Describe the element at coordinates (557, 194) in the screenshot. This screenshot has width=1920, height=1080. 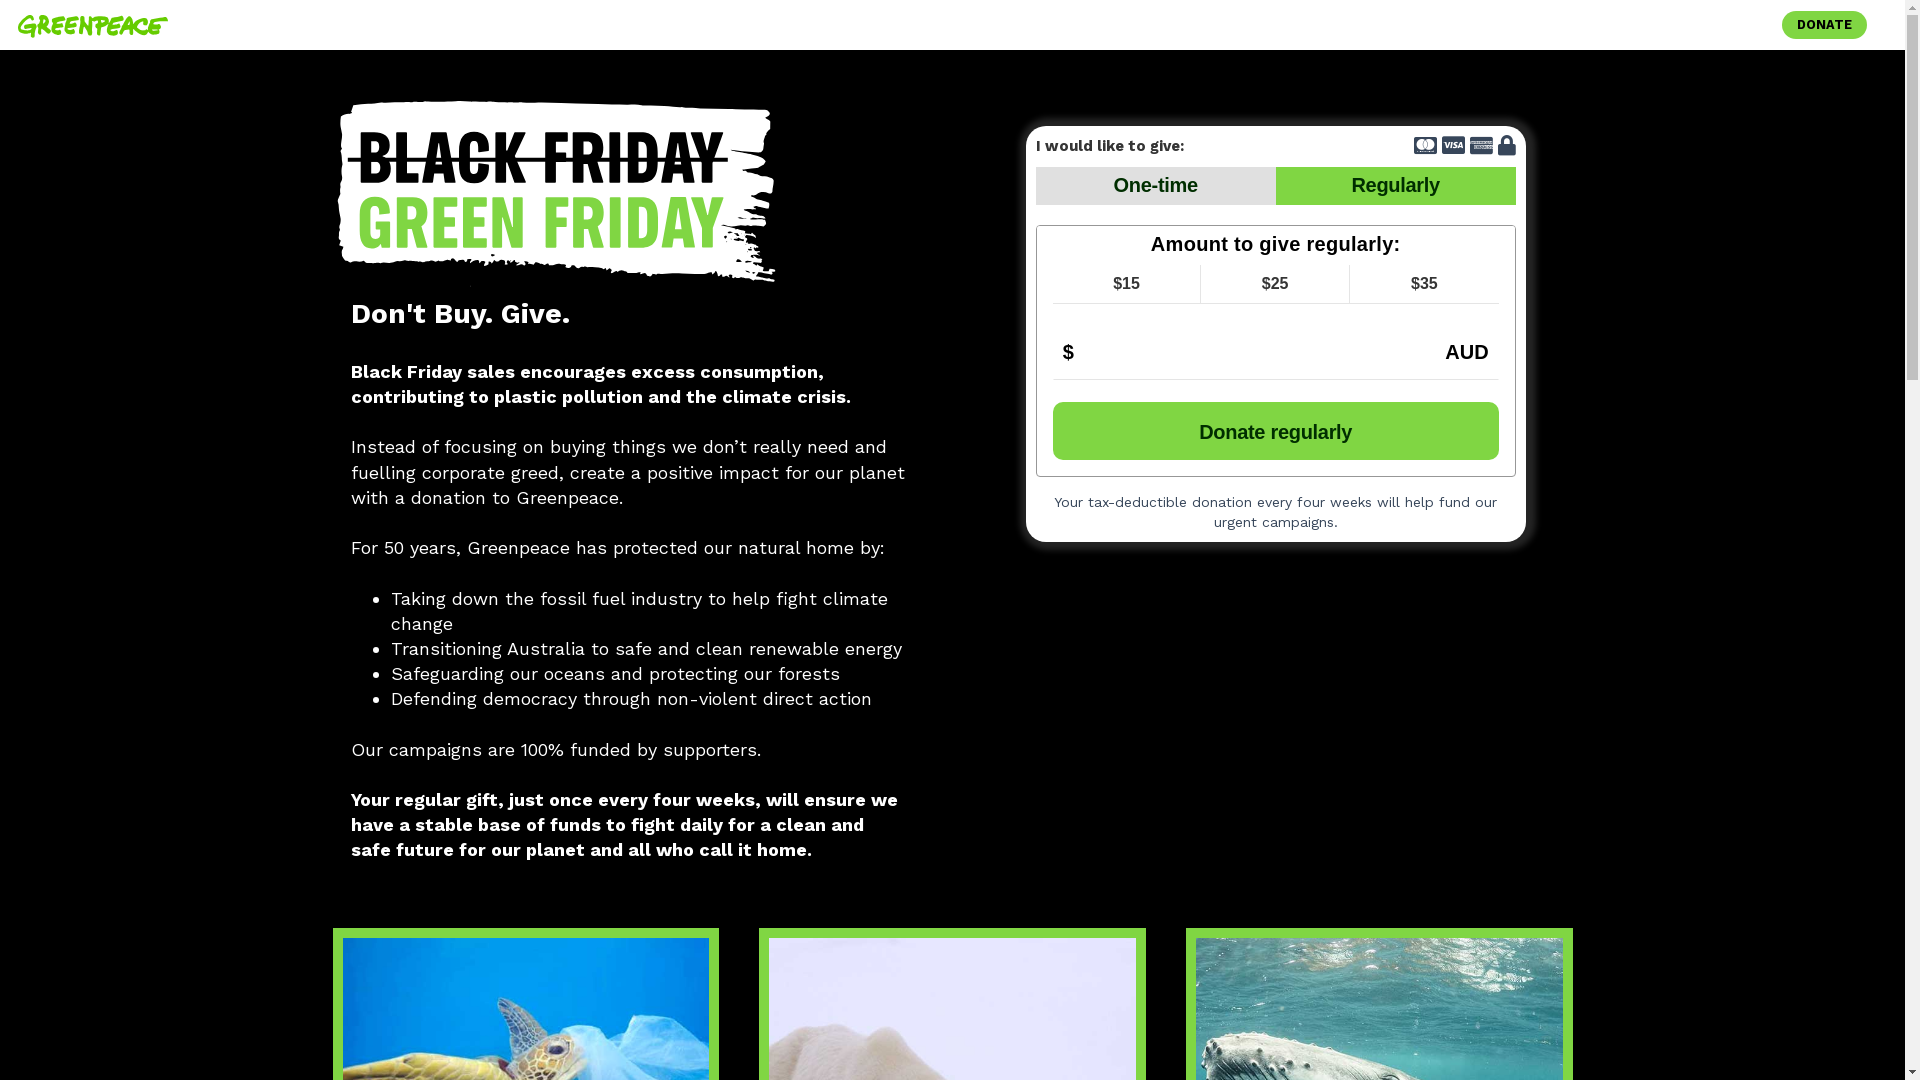
I see `Green Friday` at that location.